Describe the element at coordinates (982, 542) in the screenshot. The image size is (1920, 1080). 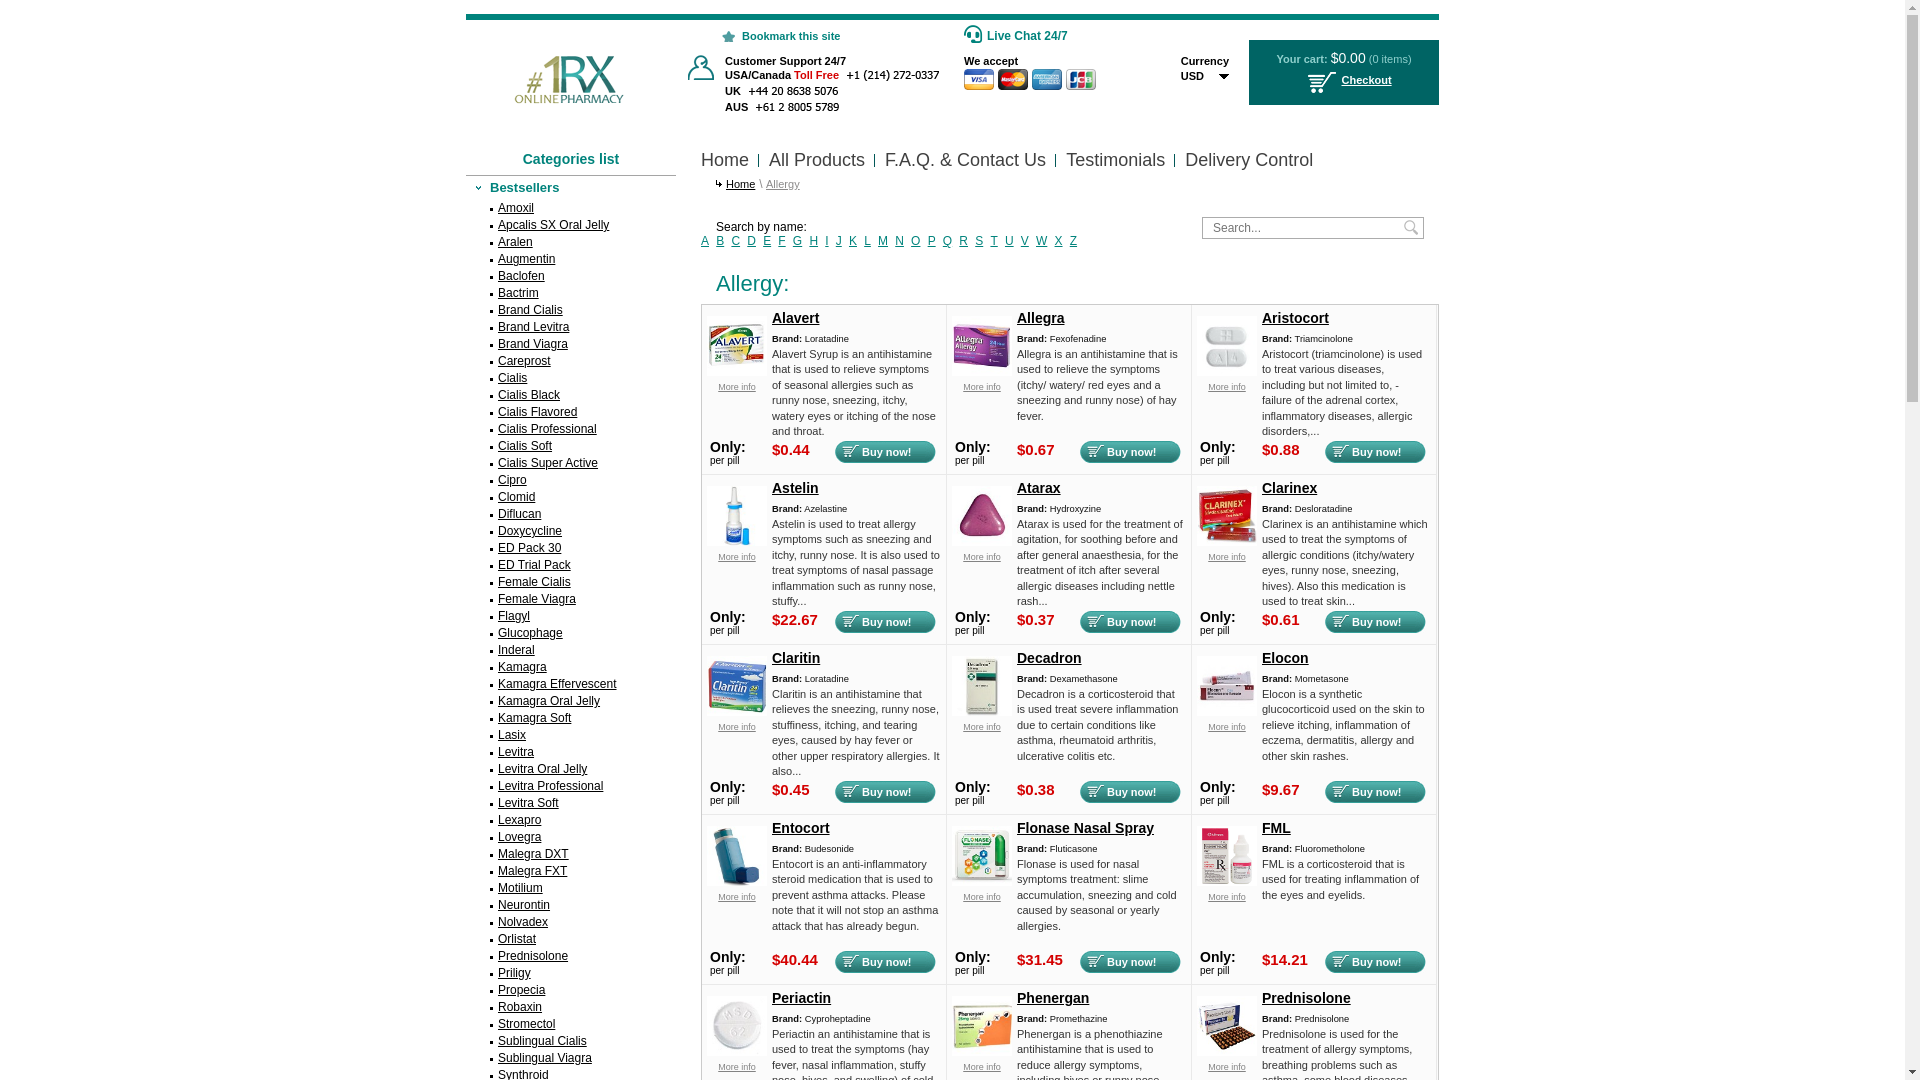
I see `Atarax` at that location.